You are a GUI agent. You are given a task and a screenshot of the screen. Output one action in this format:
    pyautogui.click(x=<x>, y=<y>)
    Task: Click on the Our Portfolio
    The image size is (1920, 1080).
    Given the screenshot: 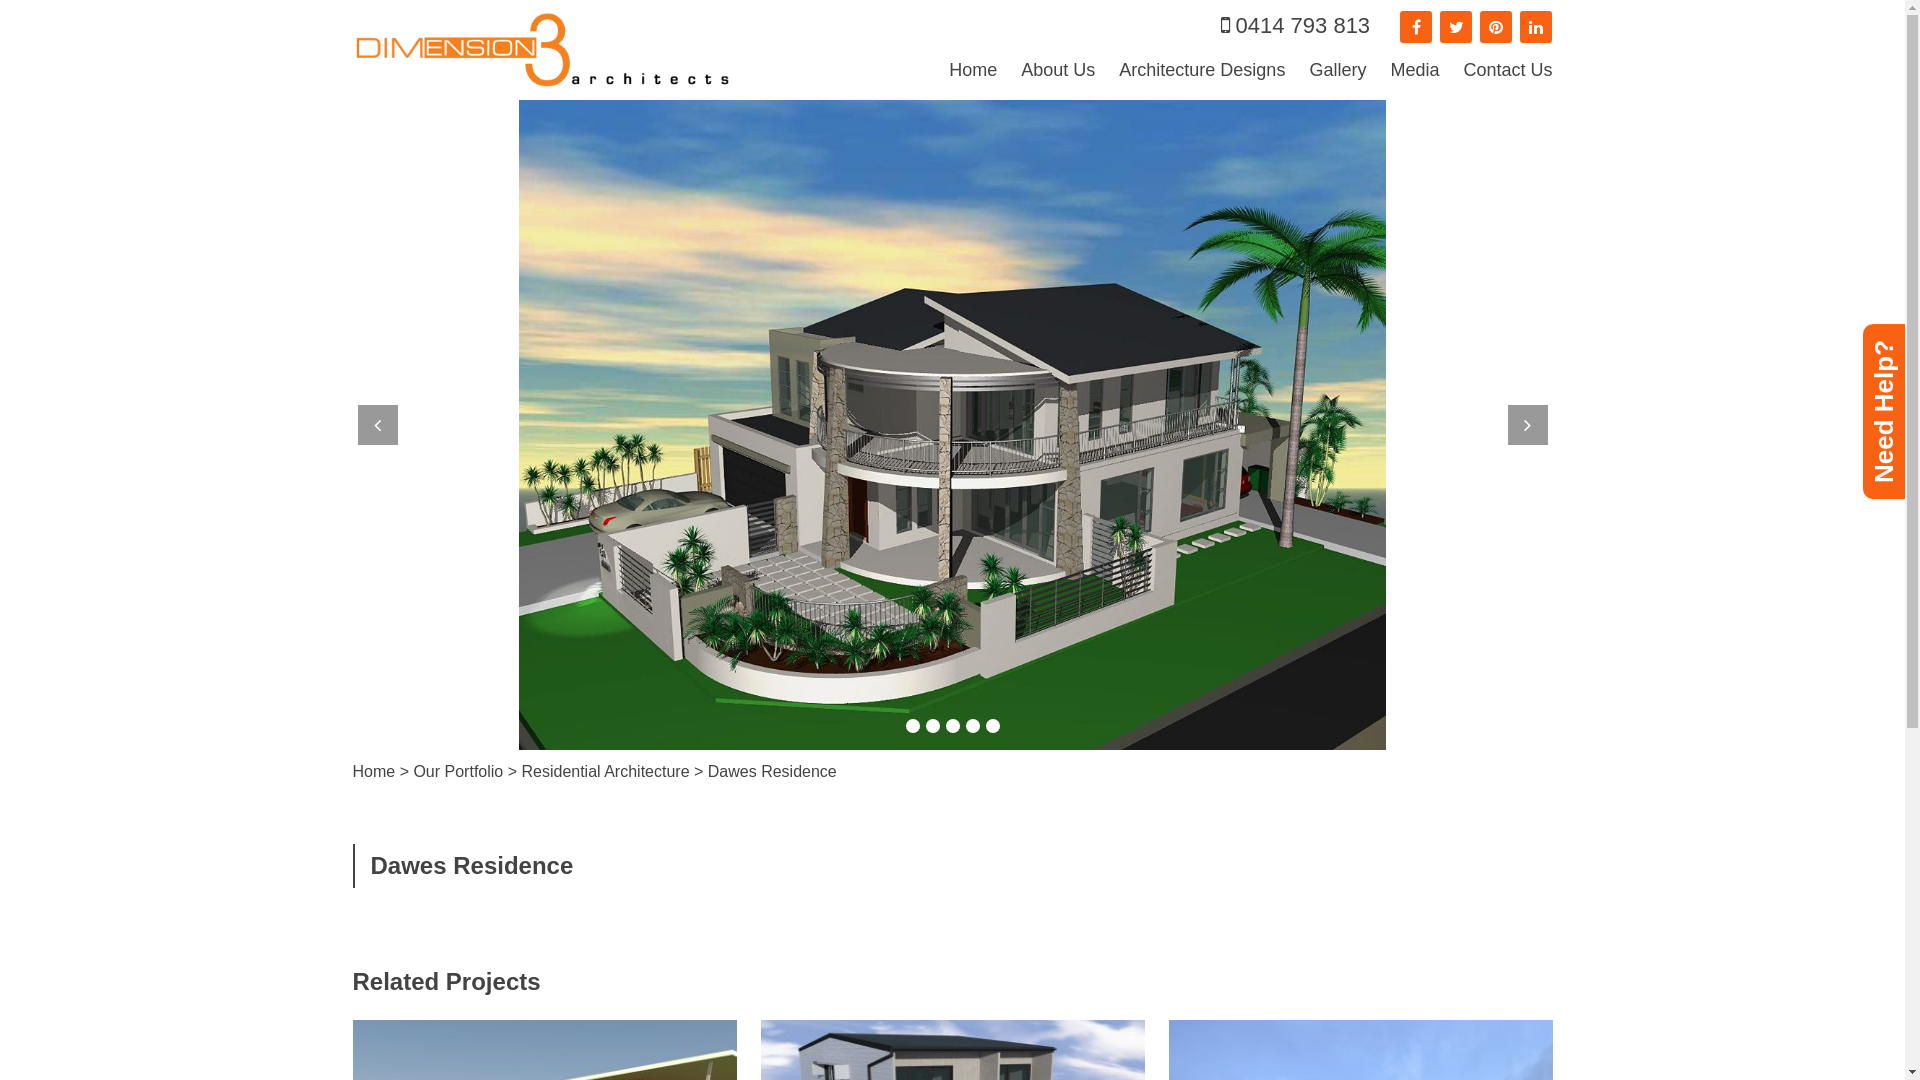 What is the action you would take?
    pyautogui.click(x=458, y=772)
    